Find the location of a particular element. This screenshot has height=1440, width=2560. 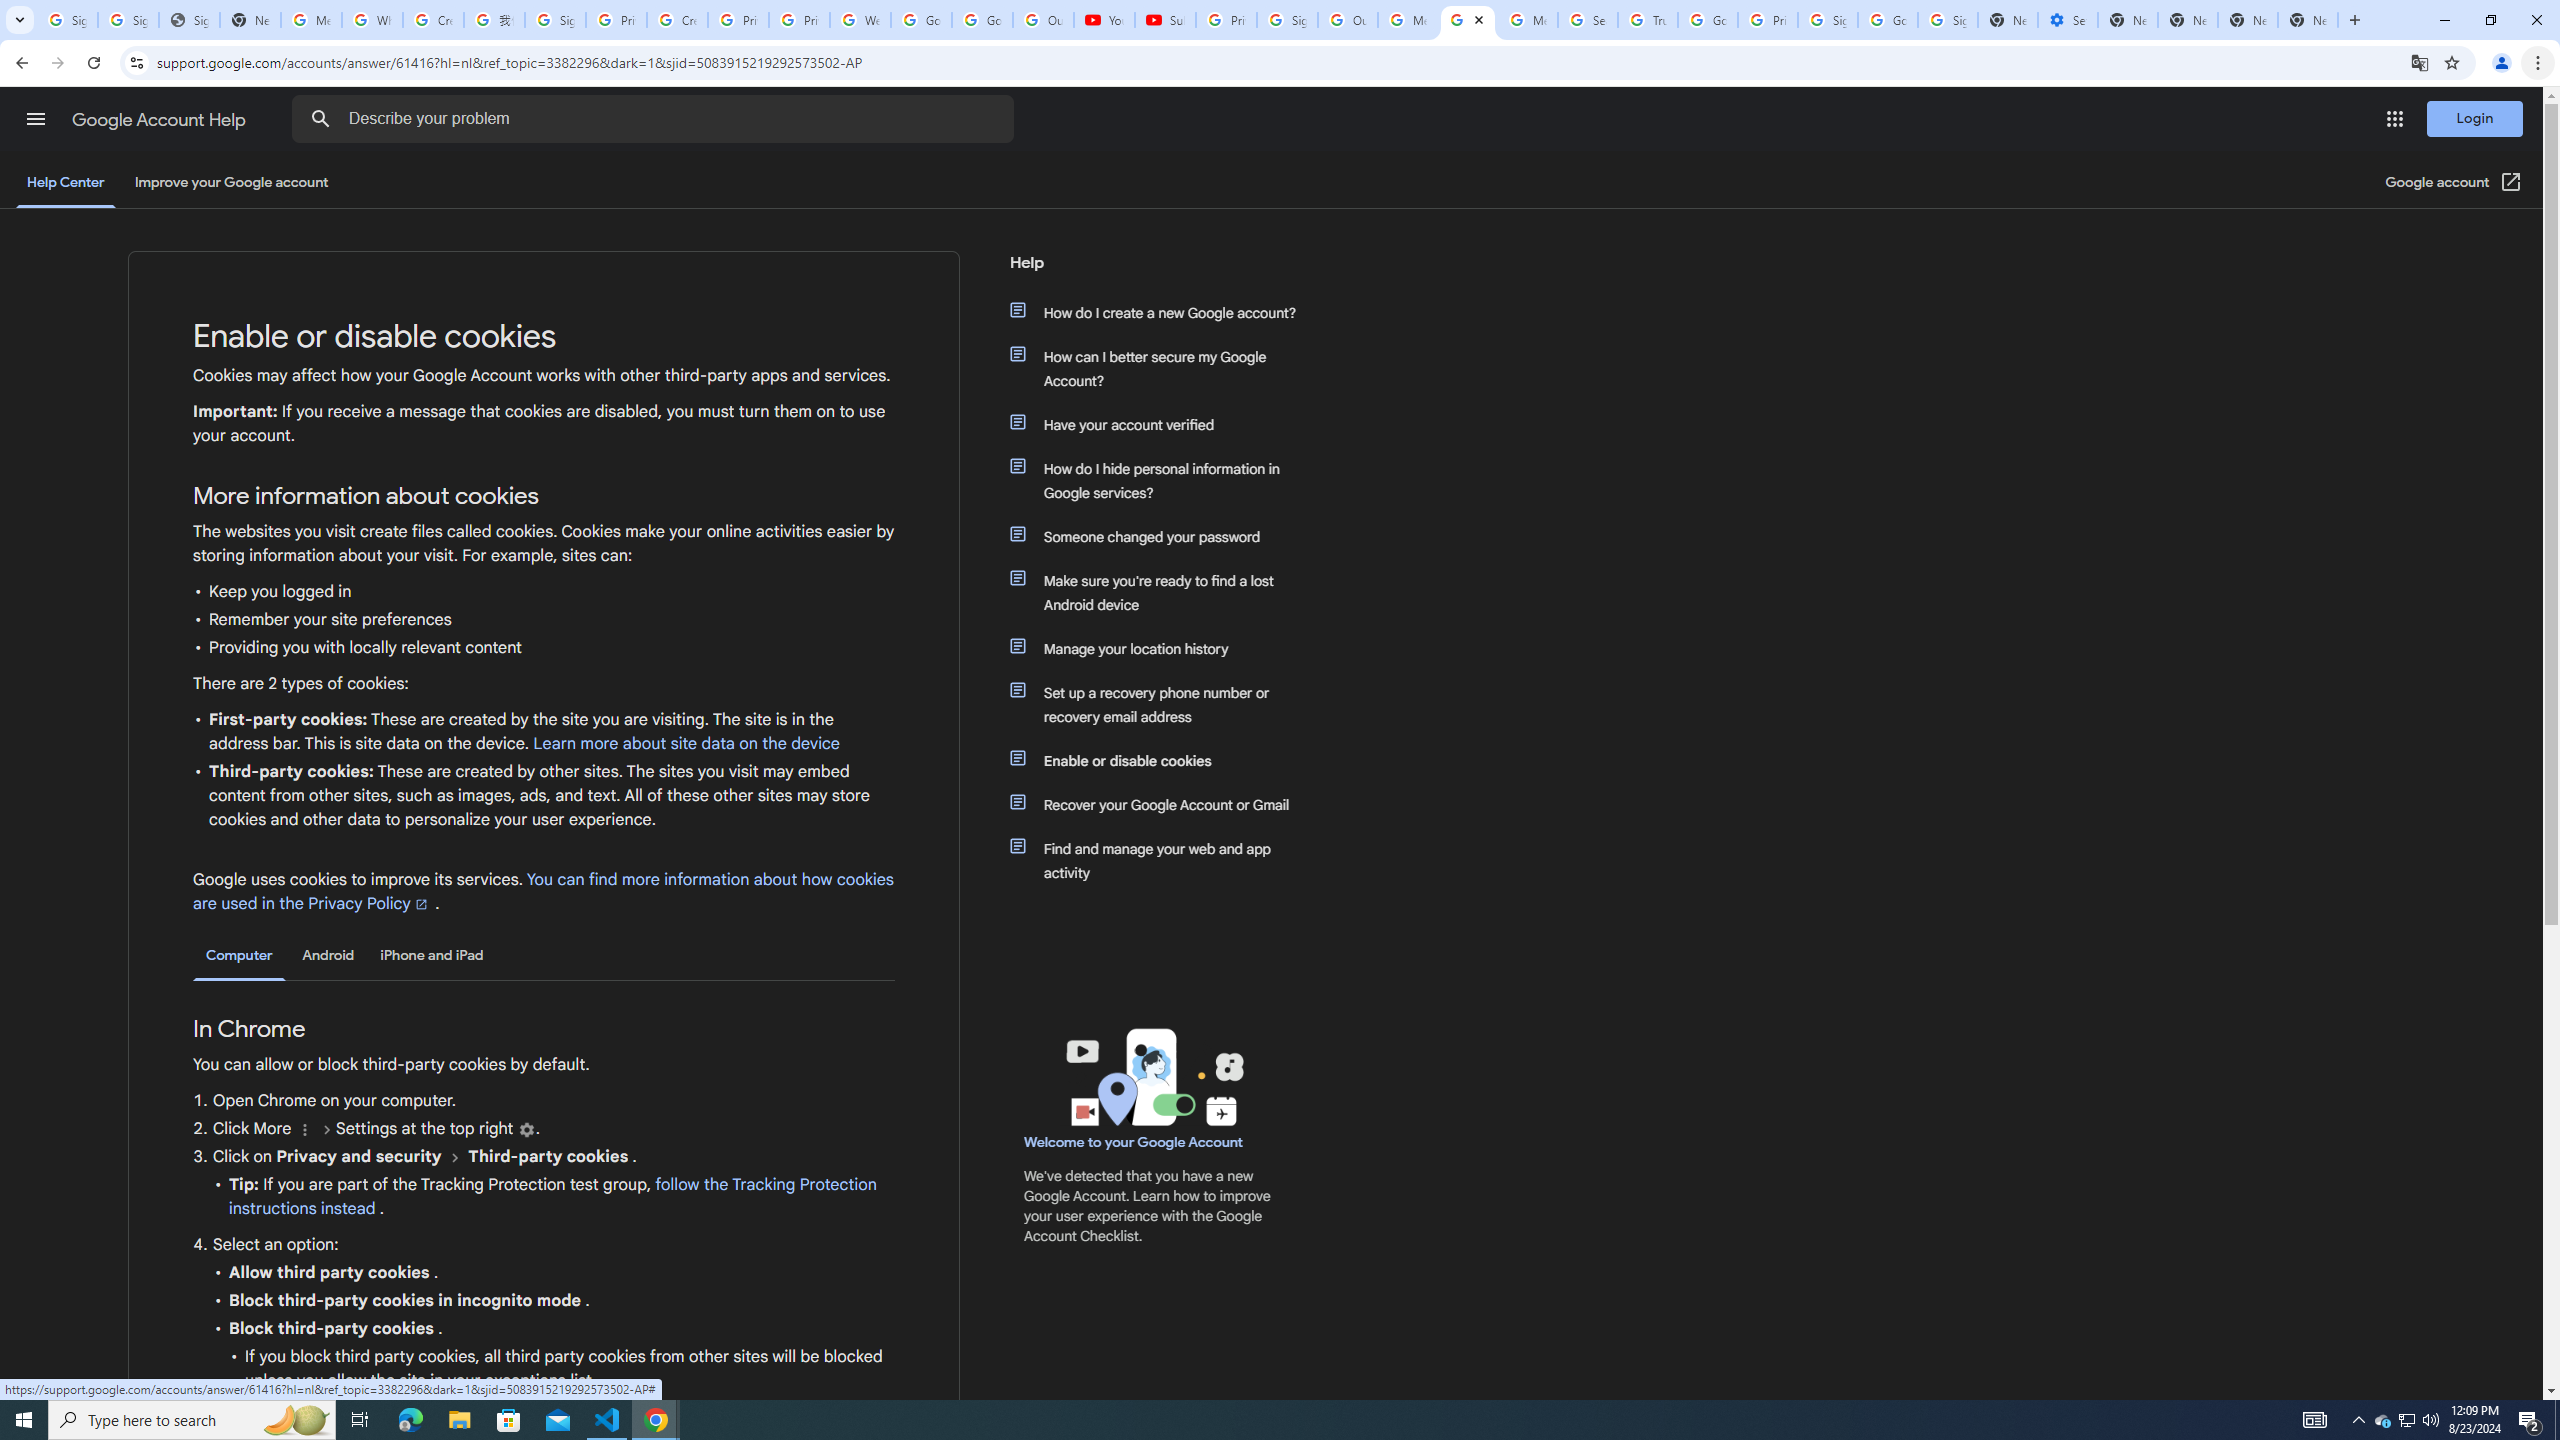

Settings - Performance is located at coordinates (2068, 20).